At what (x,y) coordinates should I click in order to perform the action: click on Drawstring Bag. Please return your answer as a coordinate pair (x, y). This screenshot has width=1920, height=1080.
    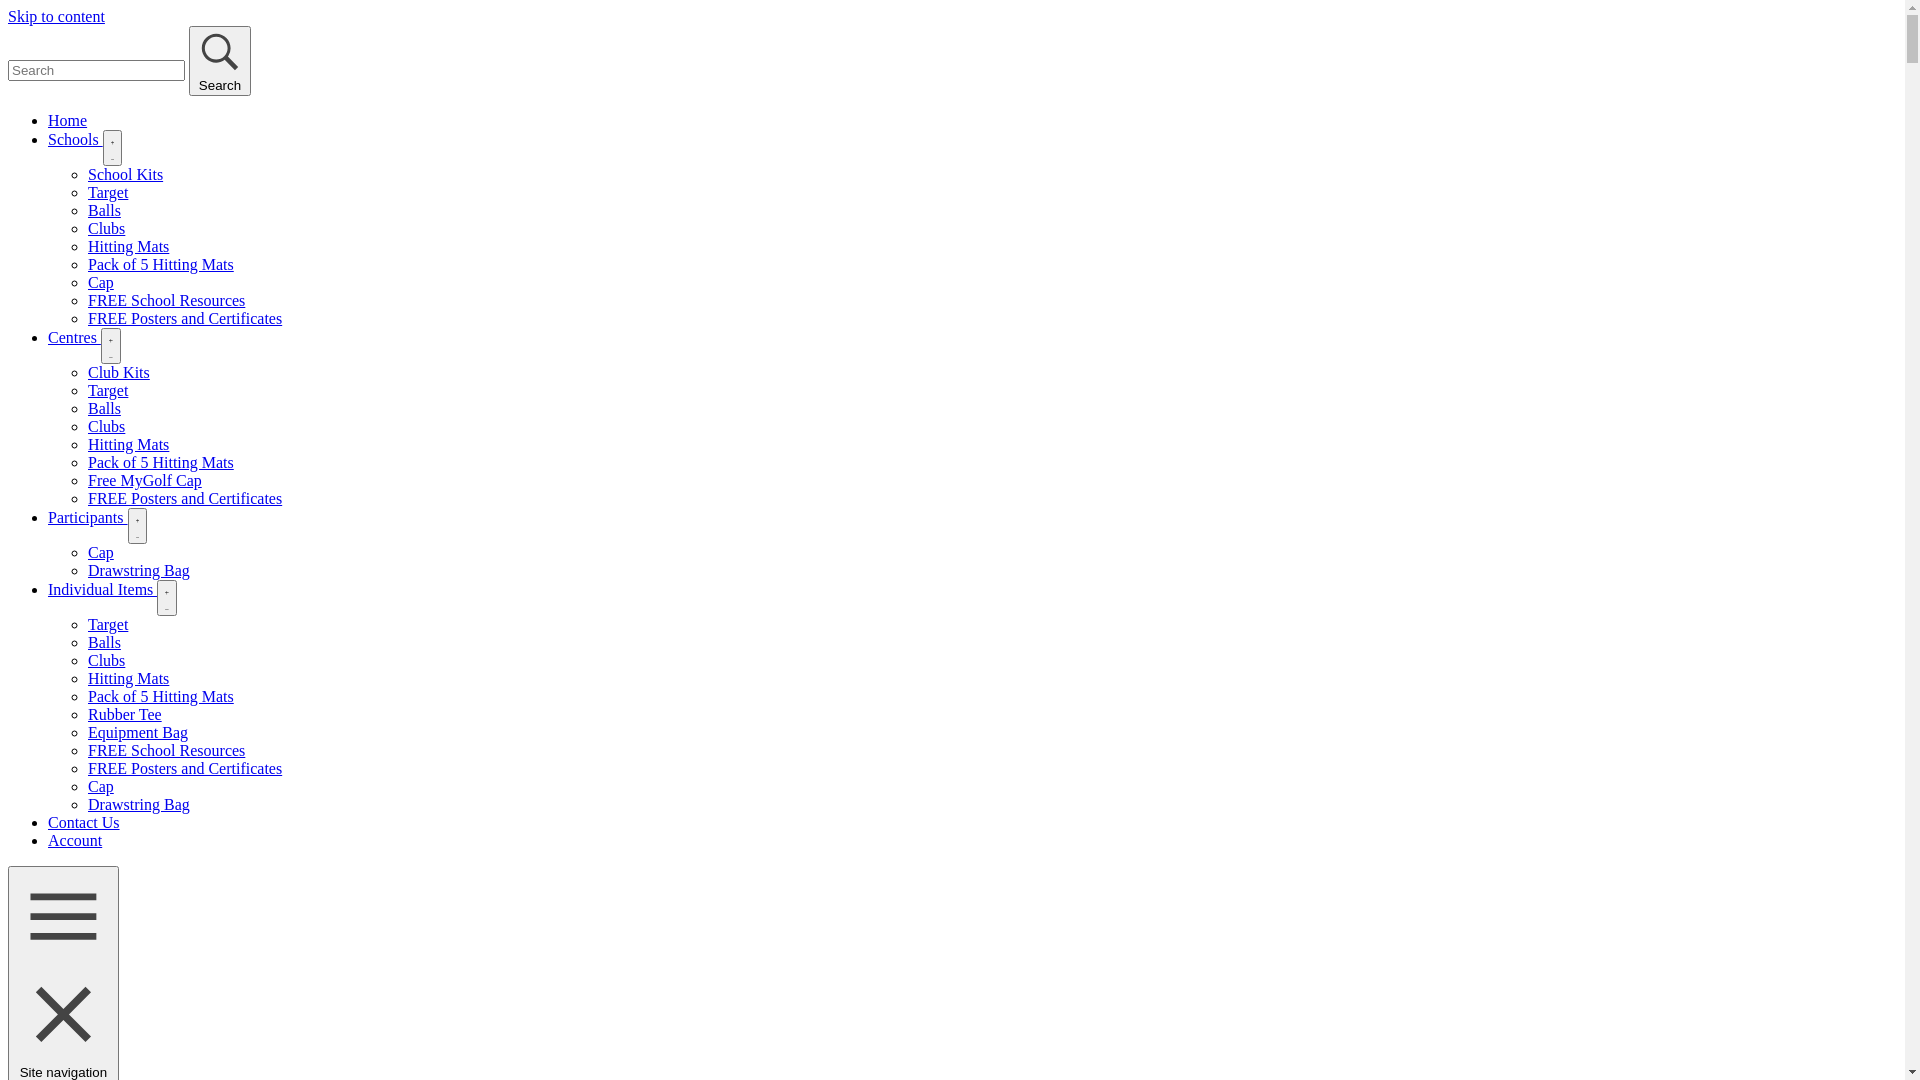
    Looking at the image, I should click on (139, 570).